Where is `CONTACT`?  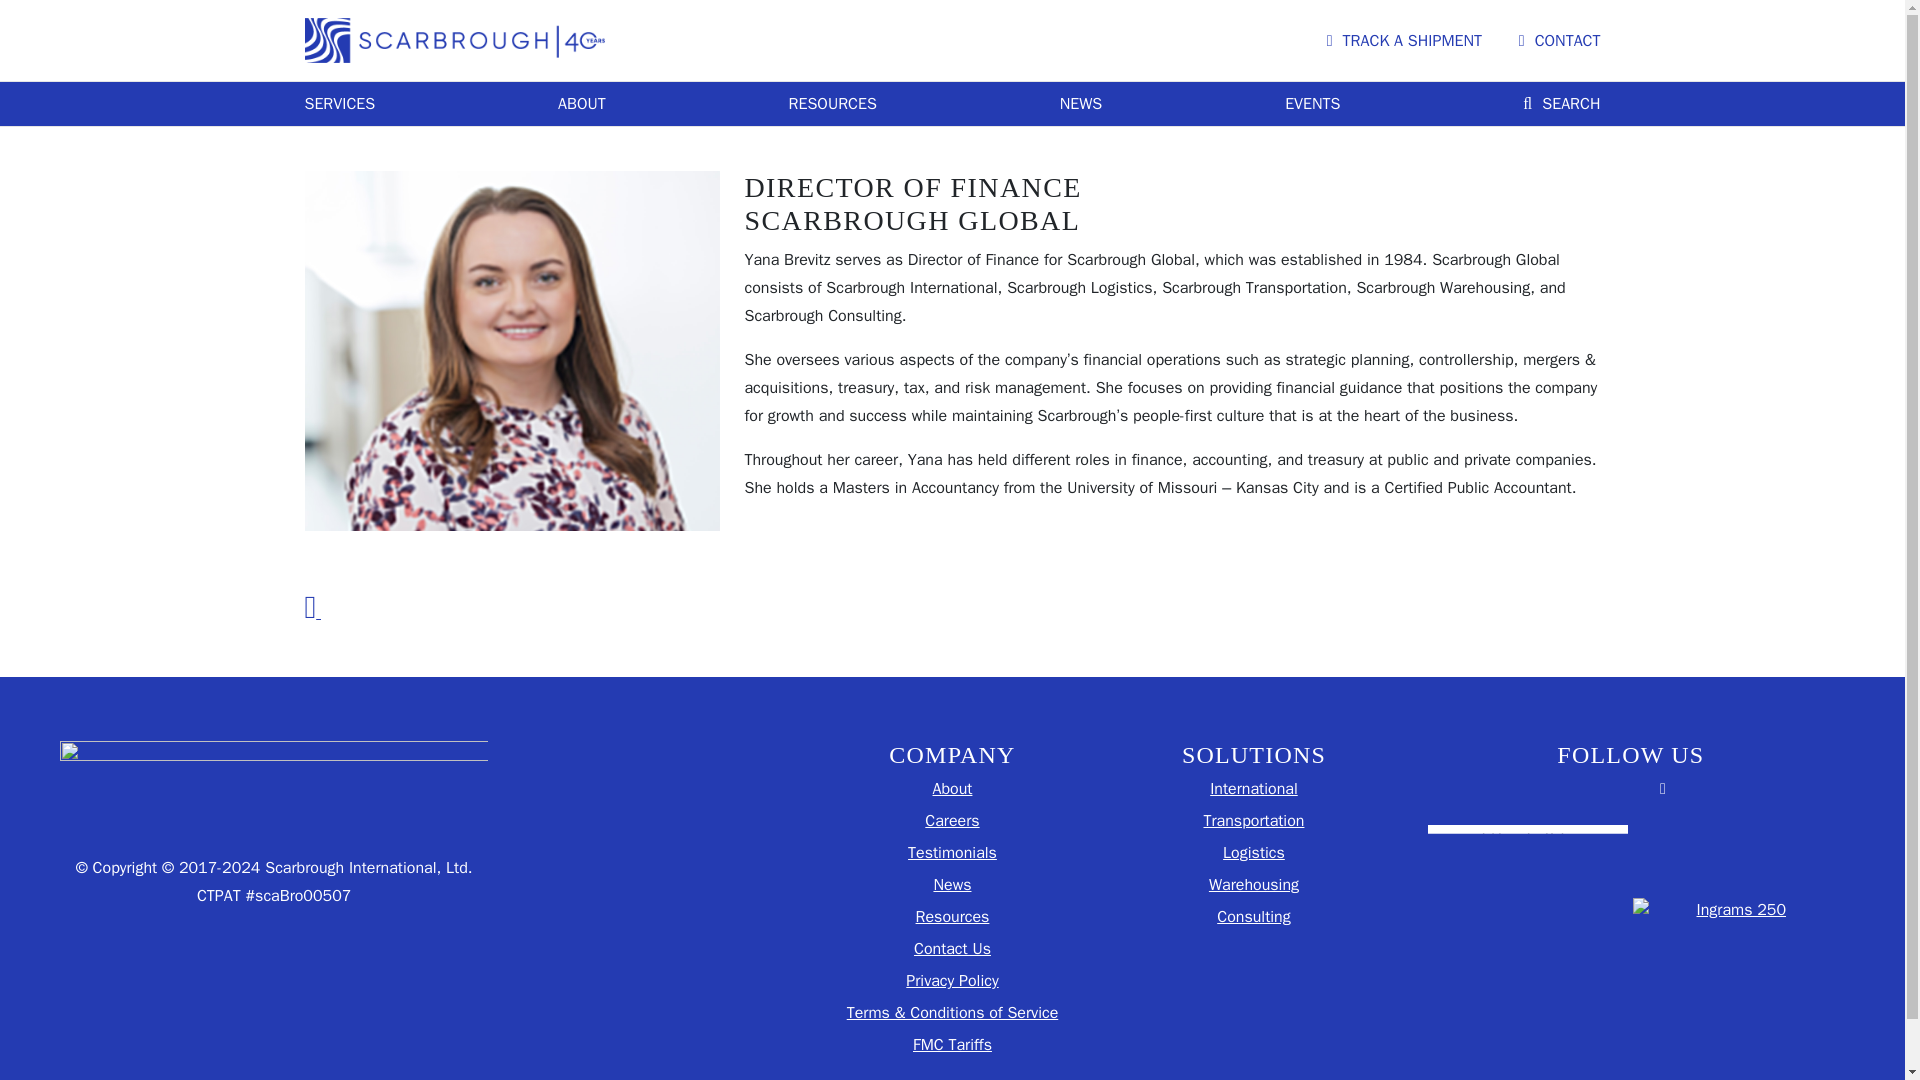 CONTACT is located at coordinates (1560, 40).